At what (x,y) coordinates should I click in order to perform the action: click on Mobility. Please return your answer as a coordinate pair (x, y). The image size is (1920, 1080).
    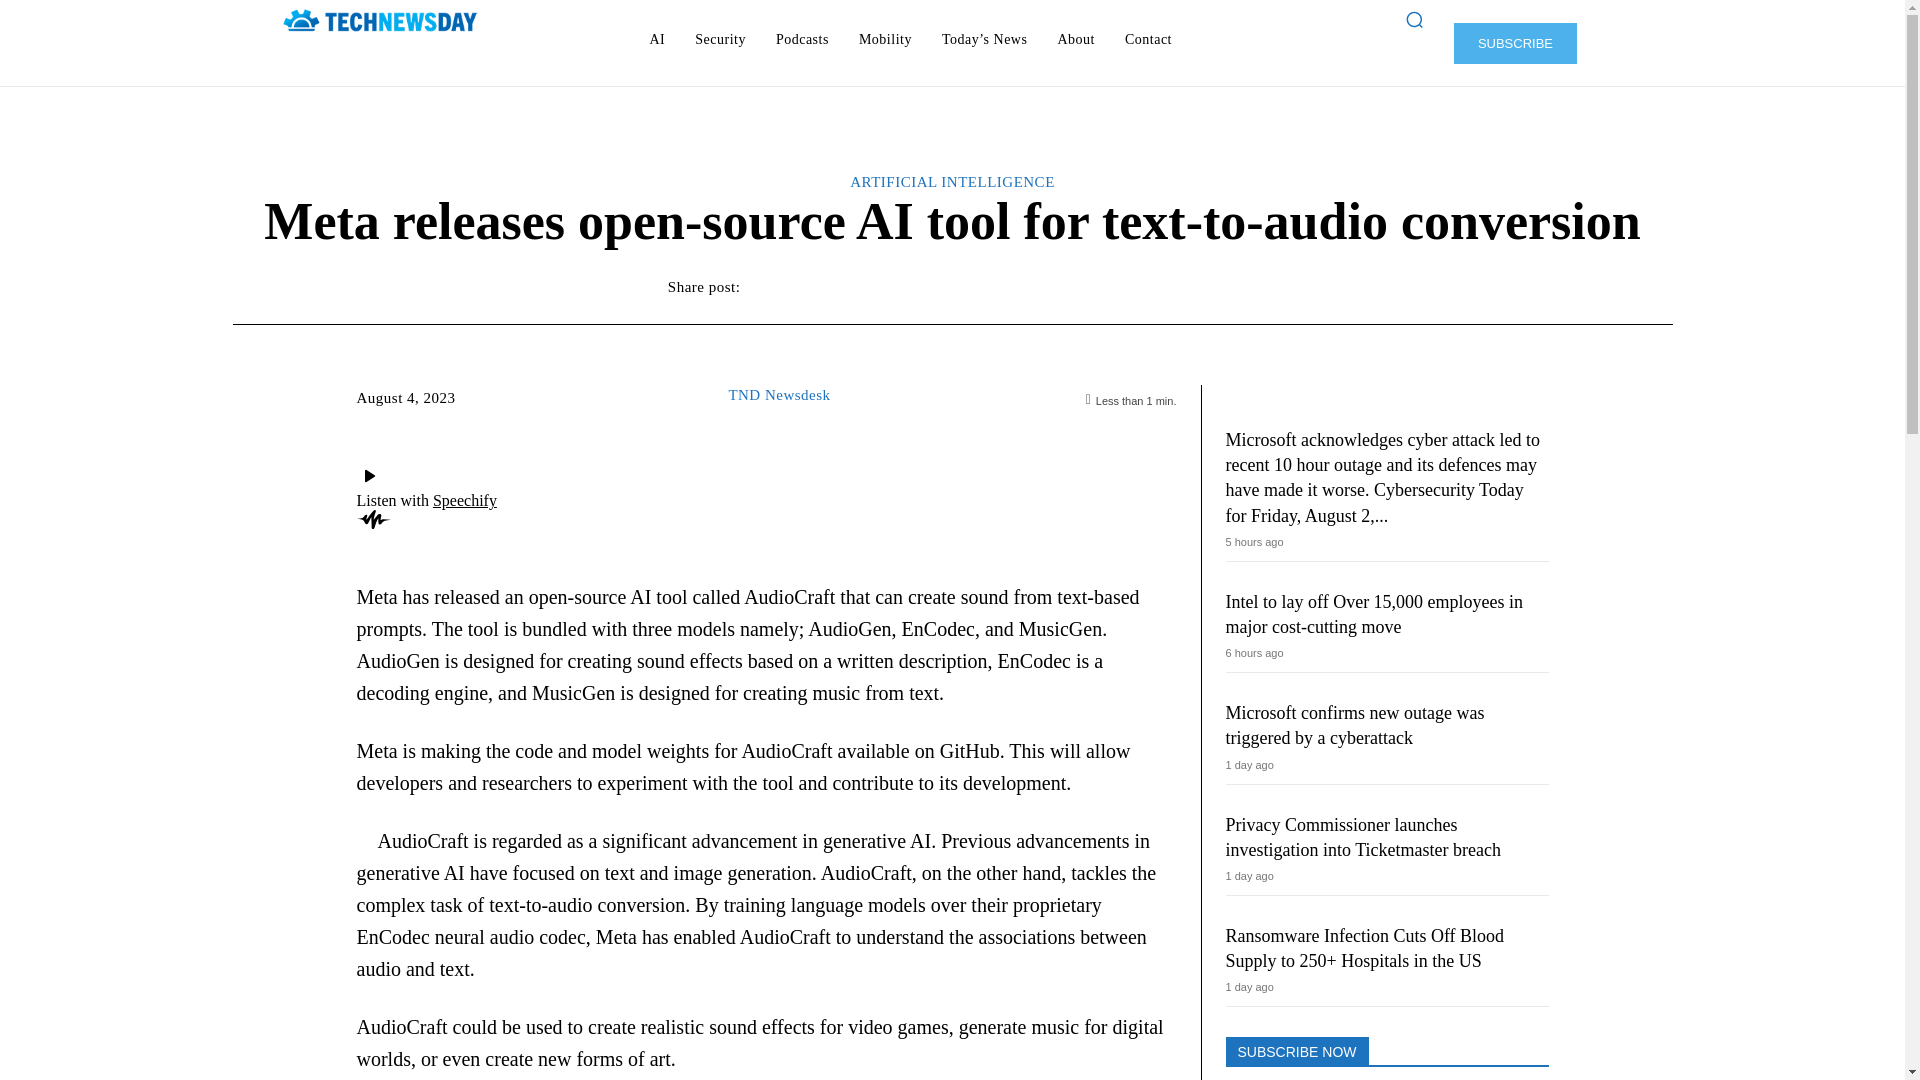
    Looking at the image, I should click on (884, 40).